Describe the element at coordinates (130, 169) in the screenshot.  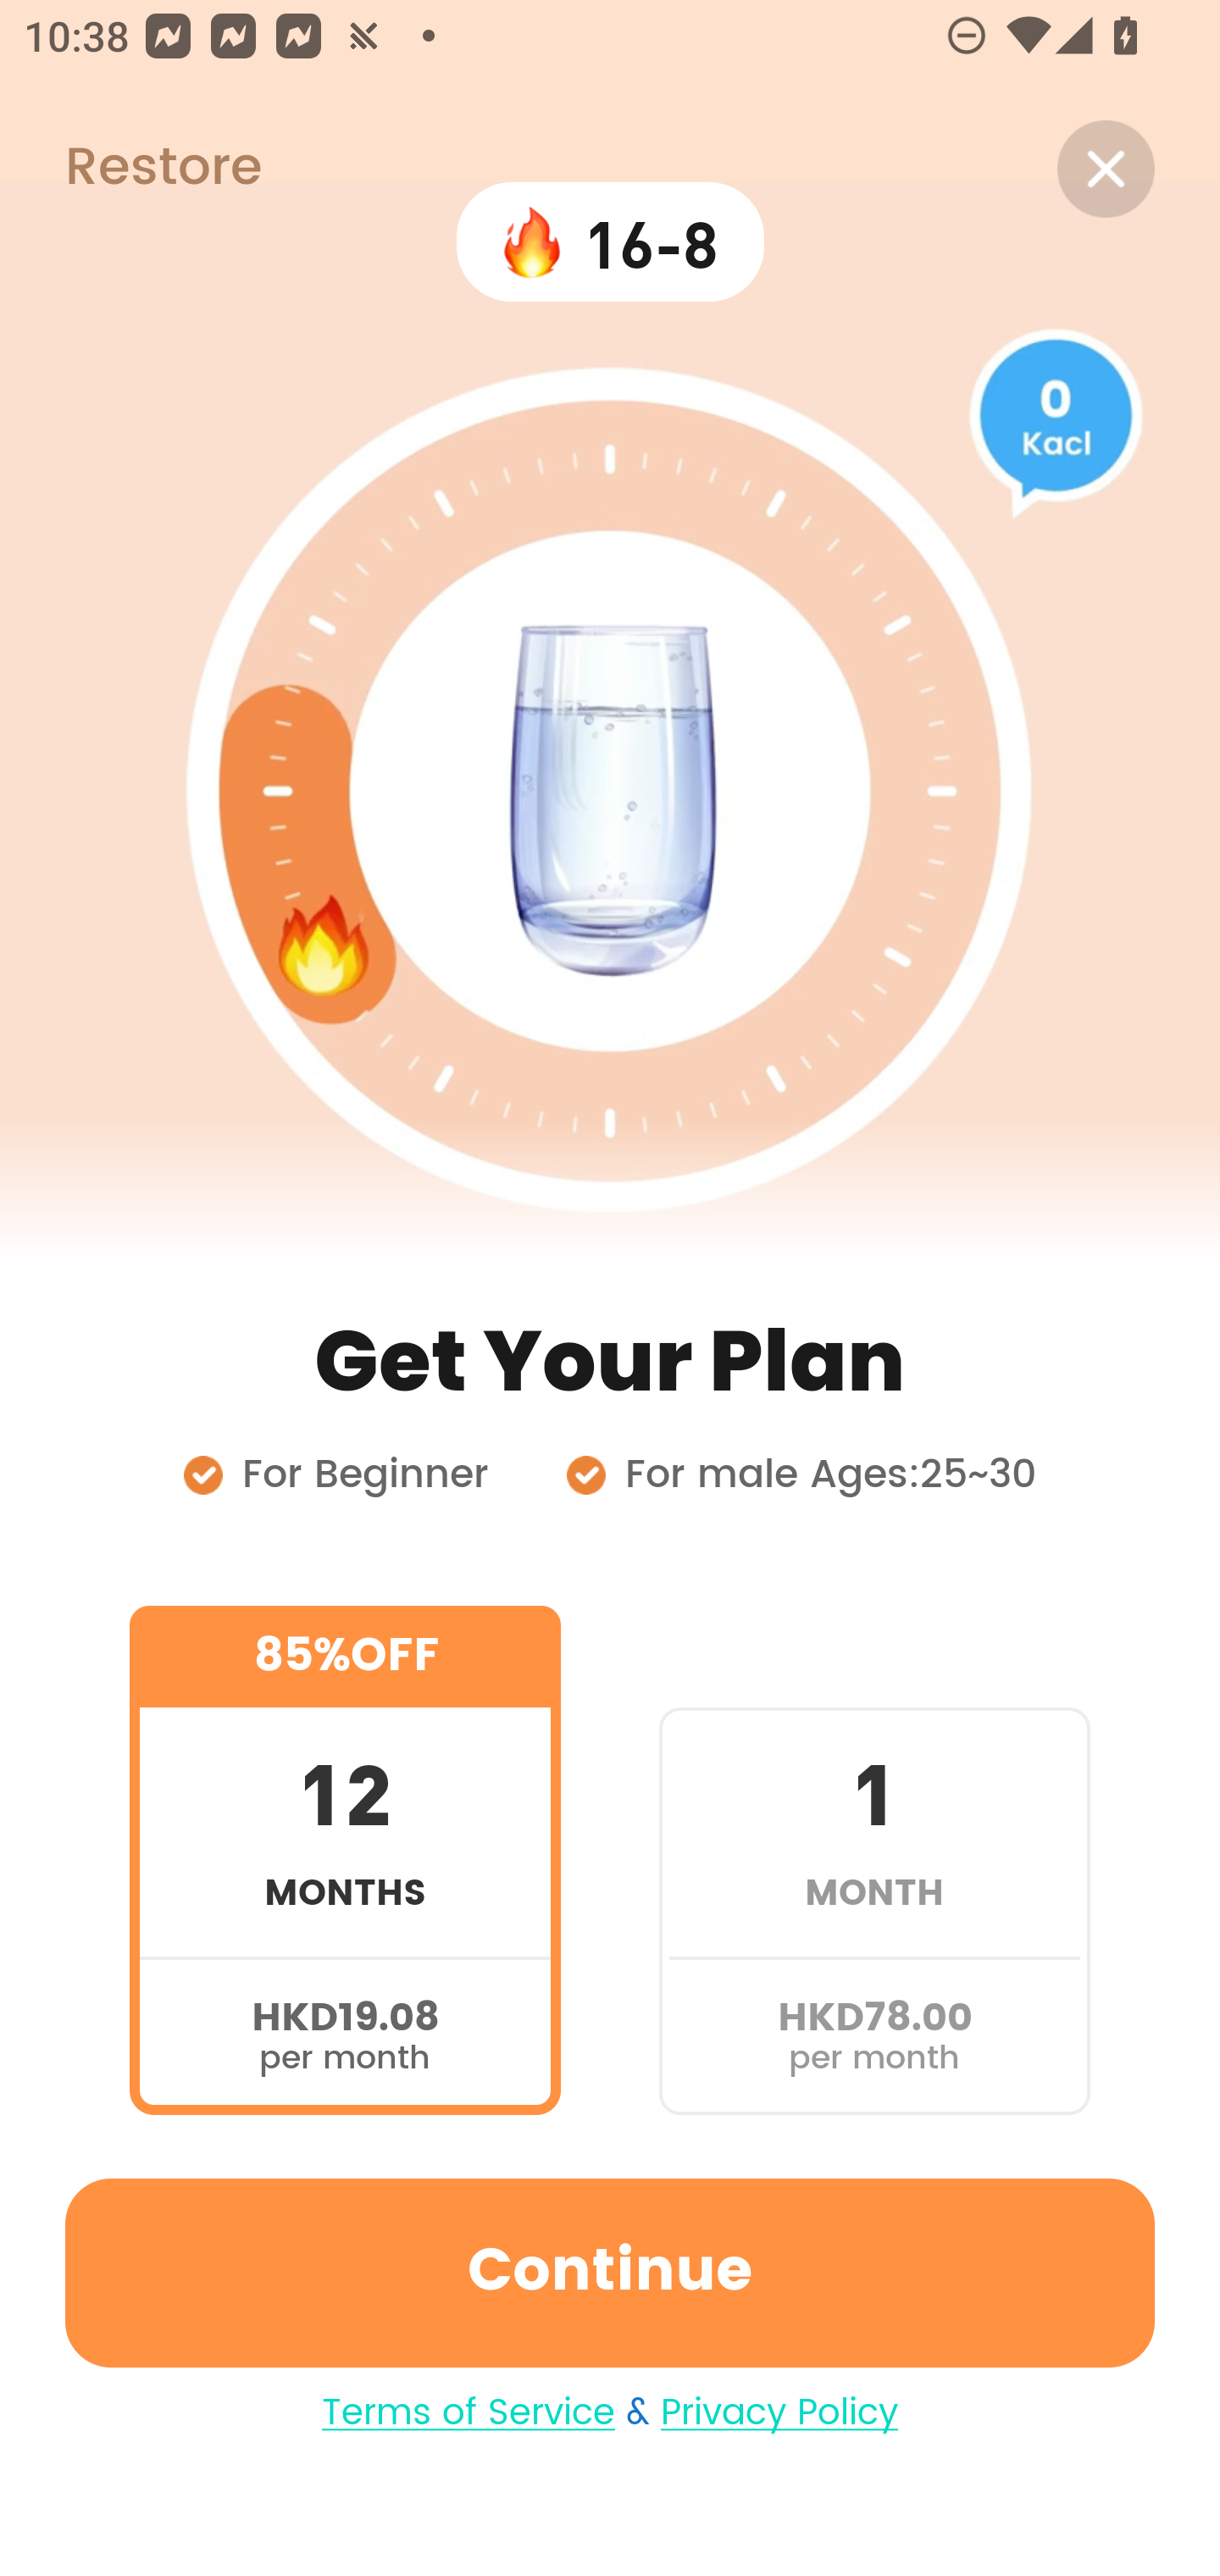
I see `Restore` at that location.